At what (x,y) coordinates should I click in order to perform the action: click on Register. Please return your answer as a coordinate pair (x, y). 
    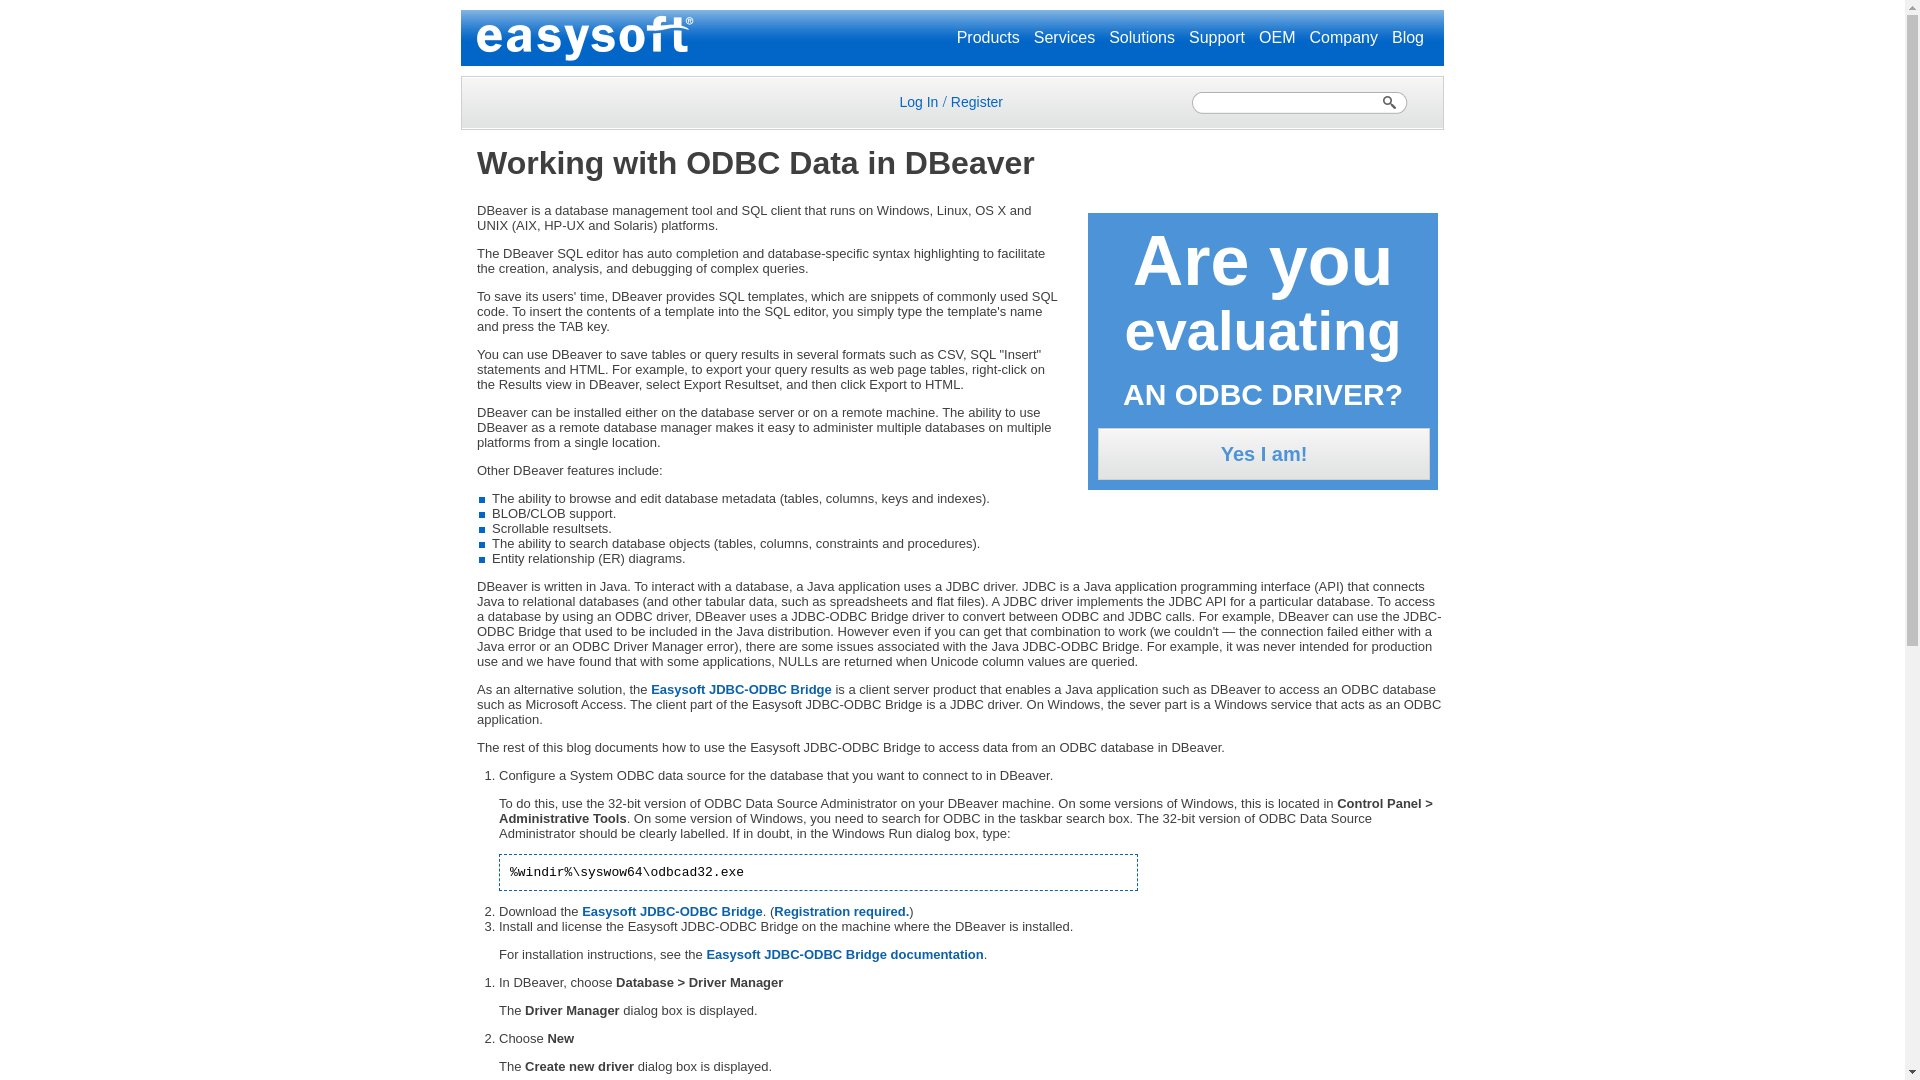
    Looking at the image, I should click on (976, 102).